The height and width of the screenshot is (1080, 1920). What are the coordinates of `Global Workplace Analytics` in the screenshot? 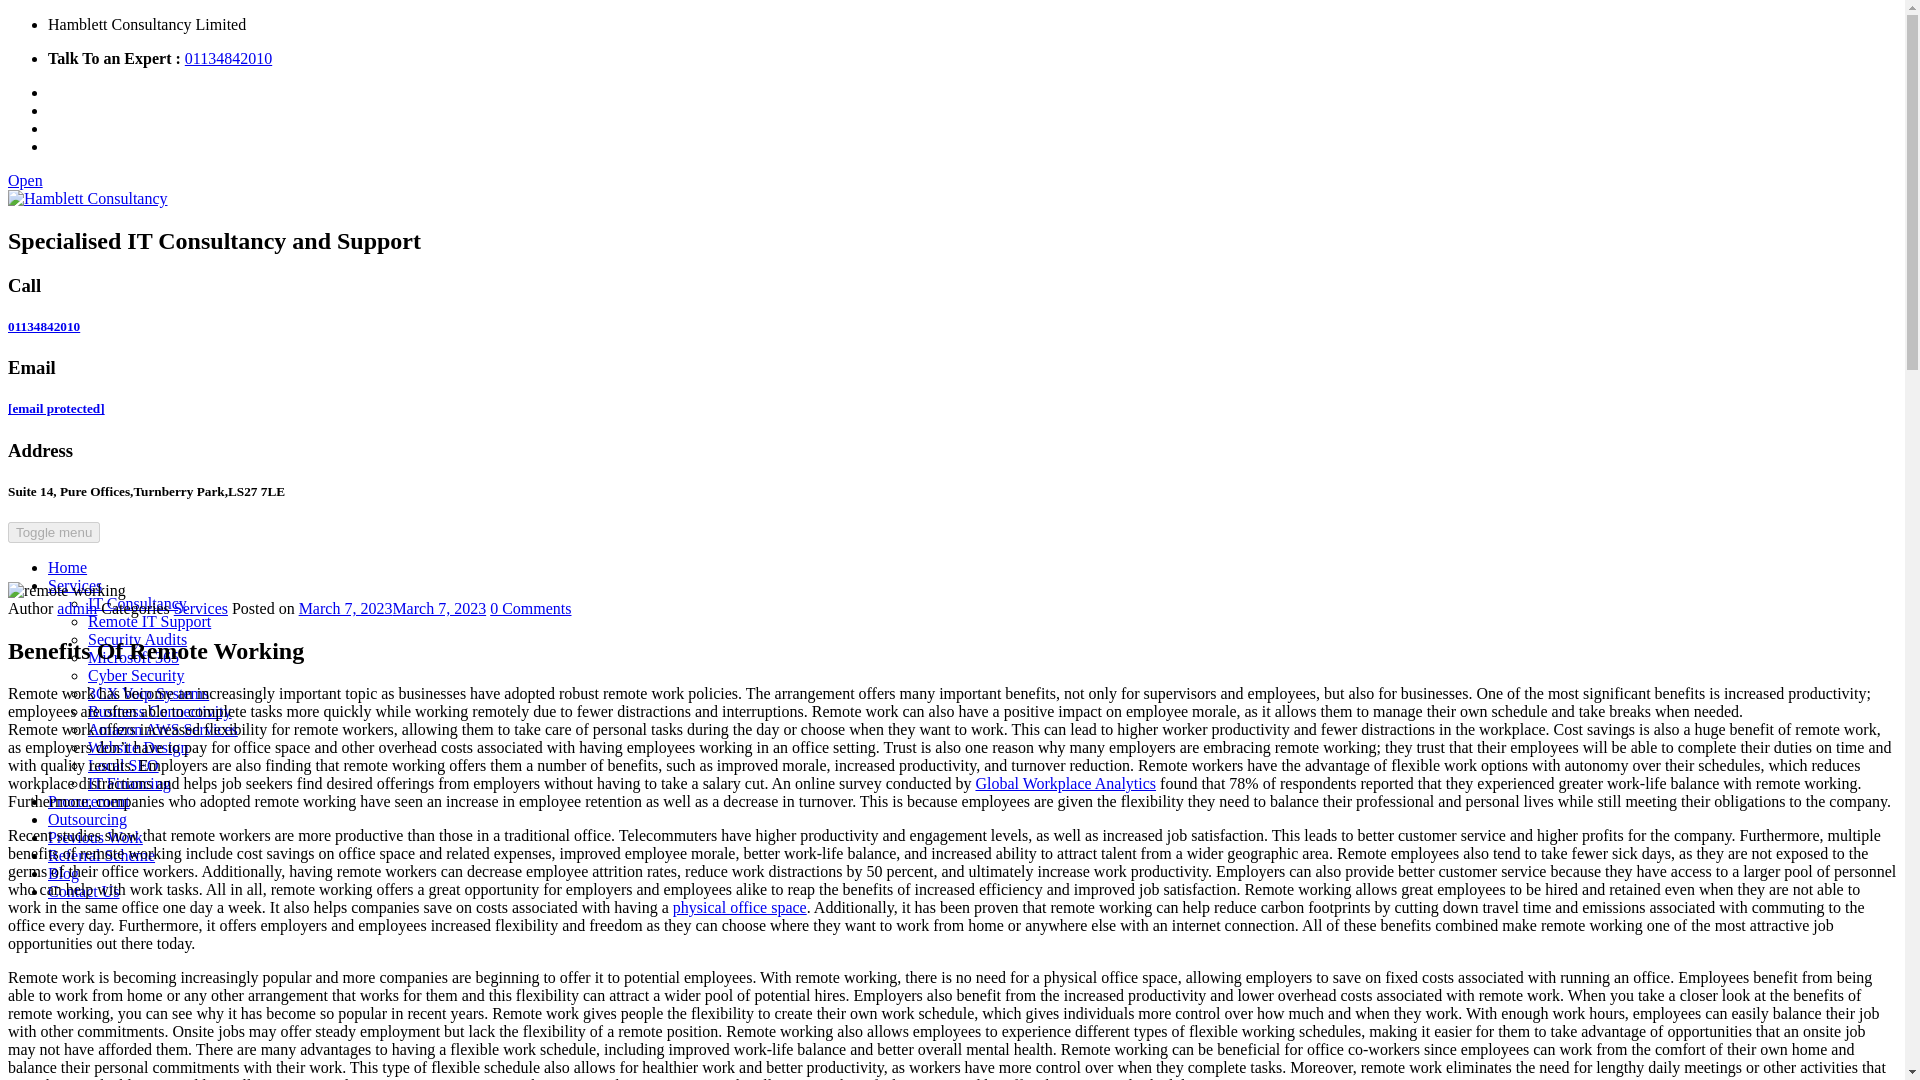 It's located at (1065, 783).